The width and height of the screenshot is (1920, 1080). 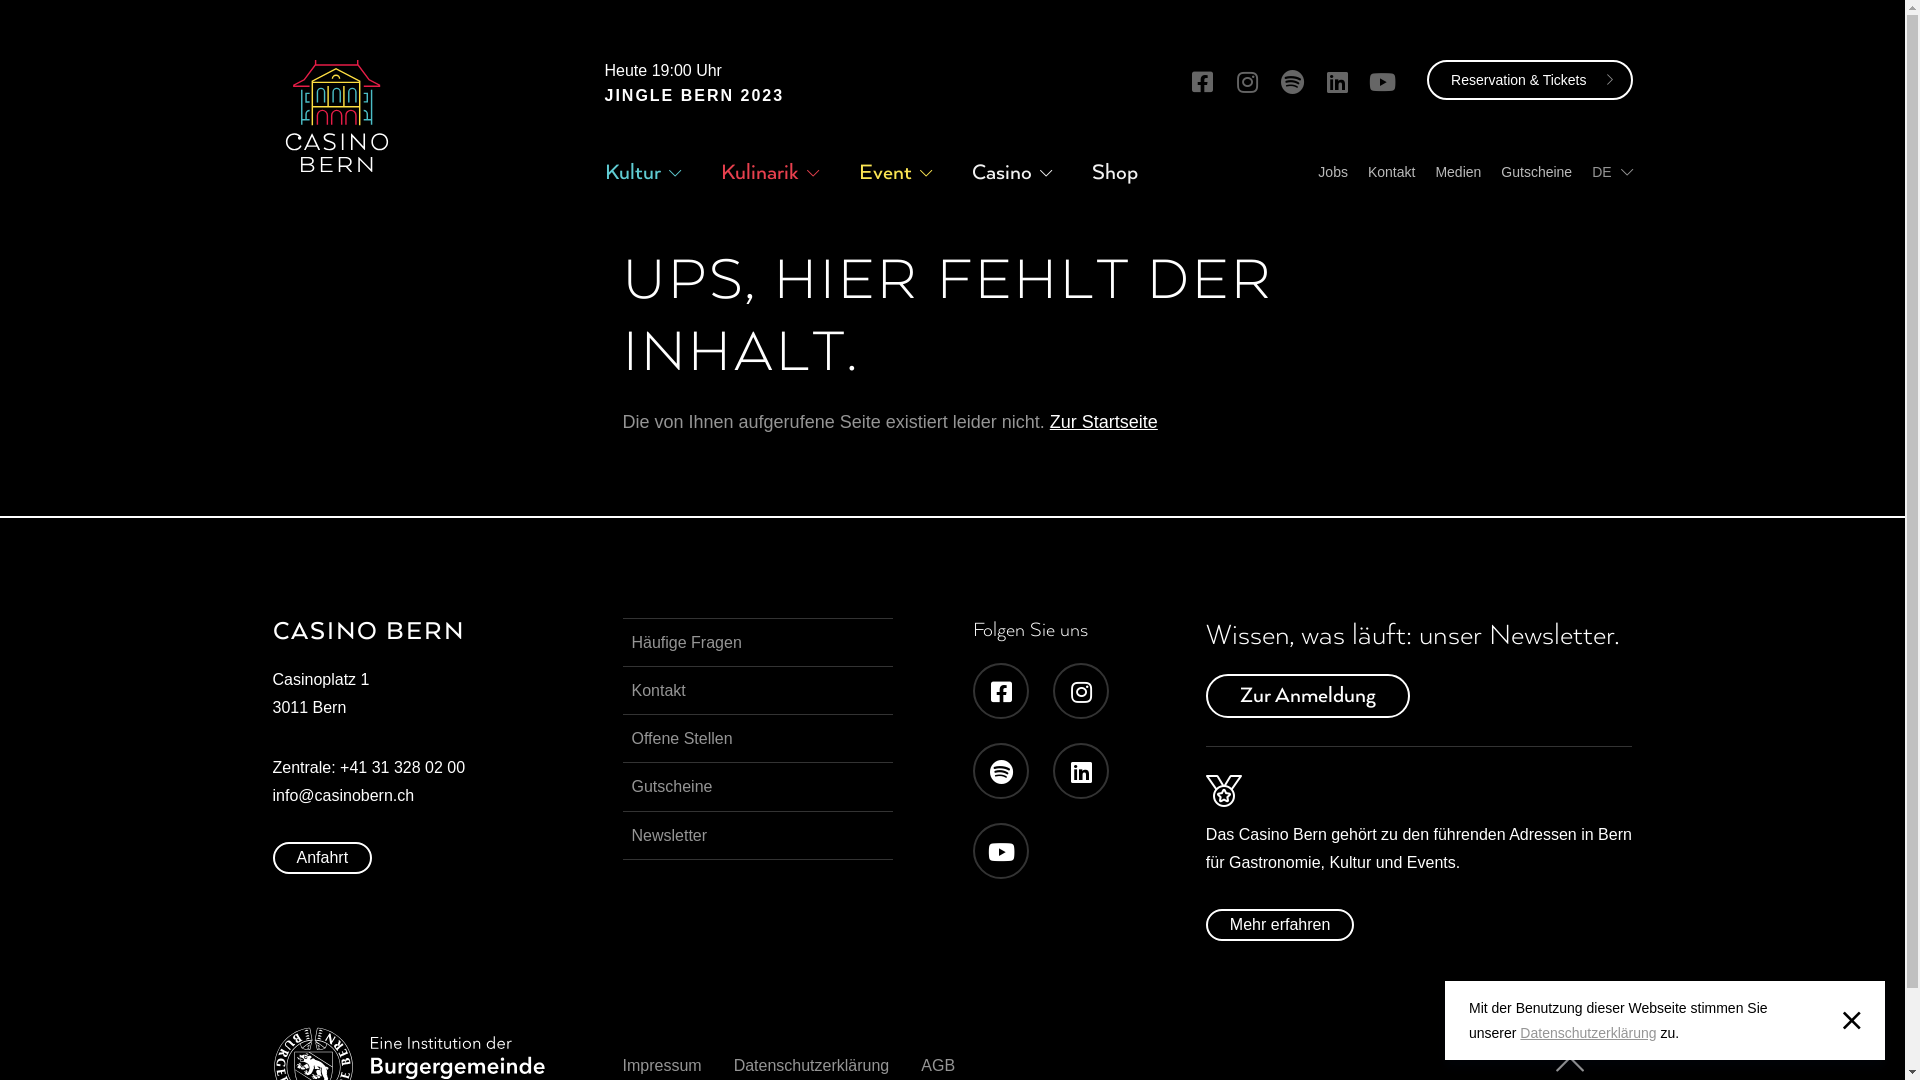 What do you see at coordinates (1280, 925) in the screenshot?
I see `Mehr erfahren` at bounding box center [1280, 925].